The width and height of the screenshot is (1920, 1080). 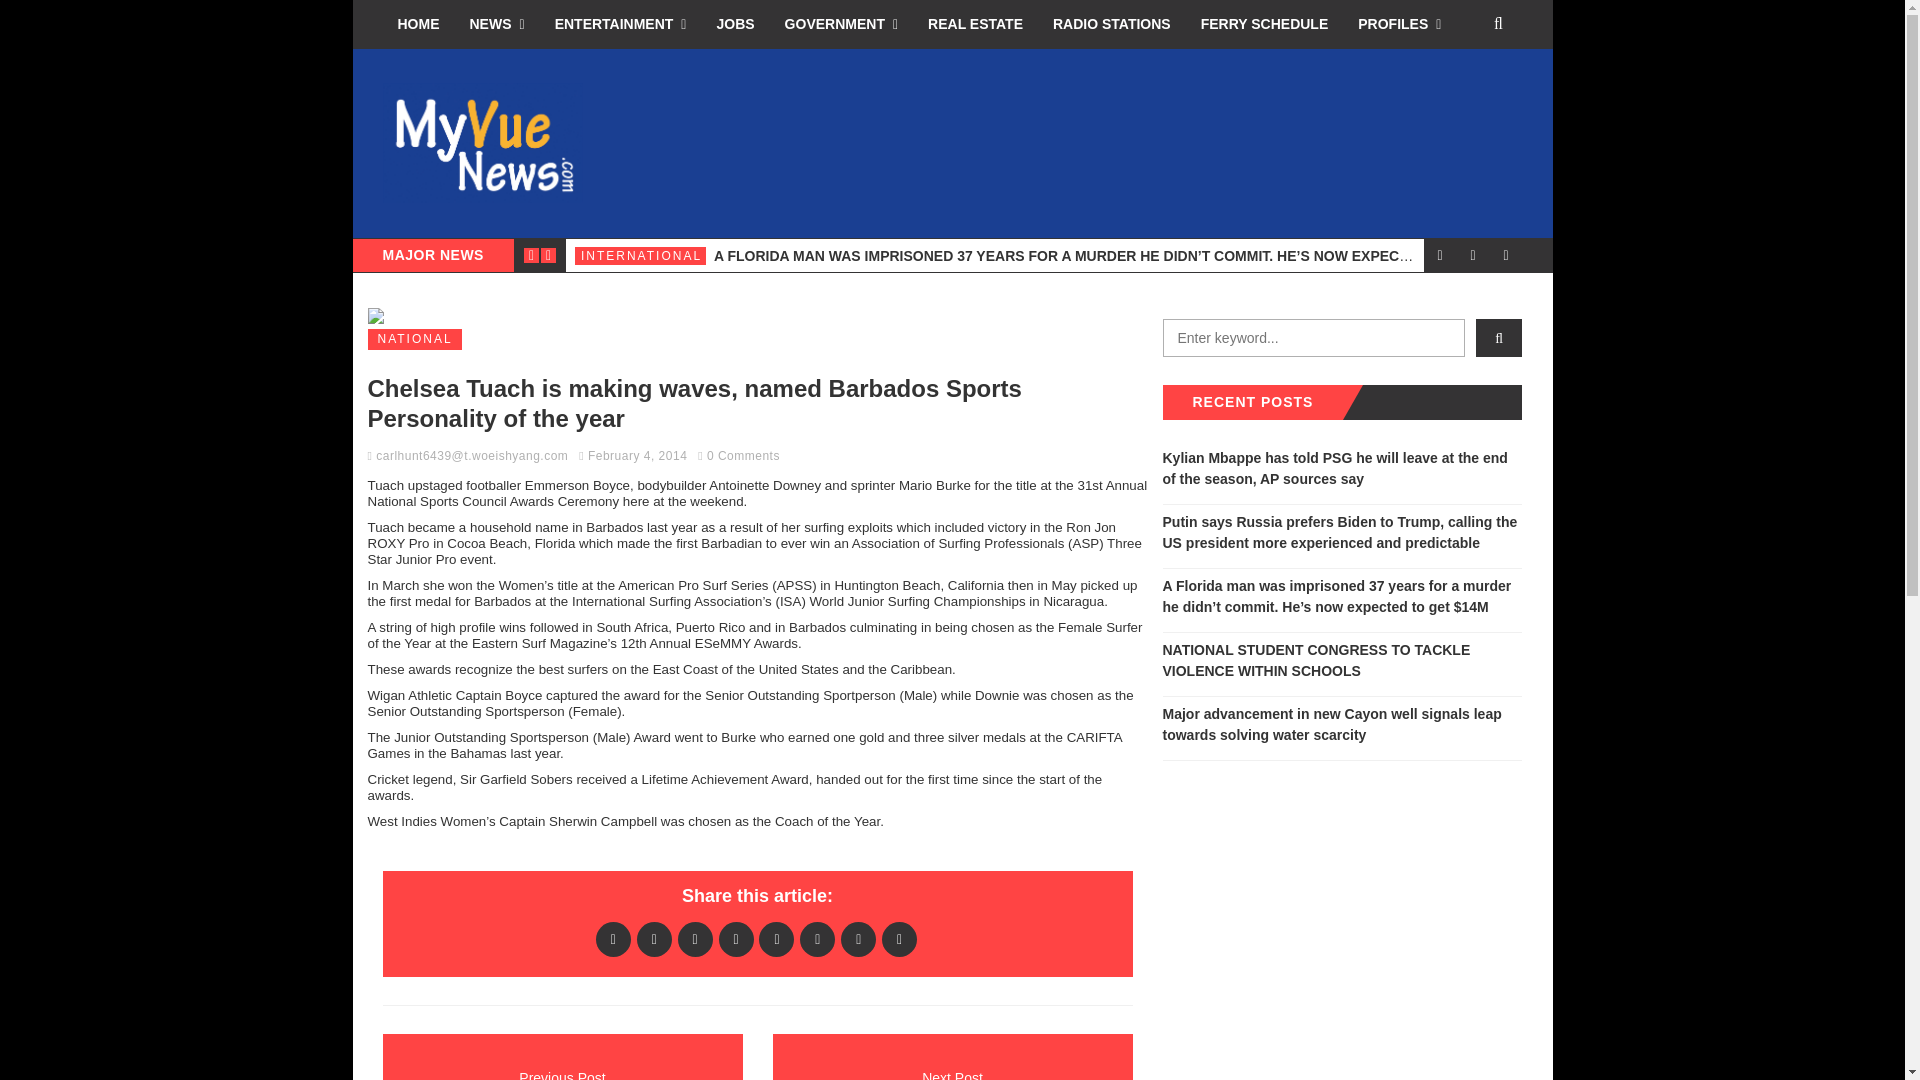 What do you see at coordinates (620, 24) in the screenshot?
I see `ENTERTAINMENT` at bounding box center [620, 24].